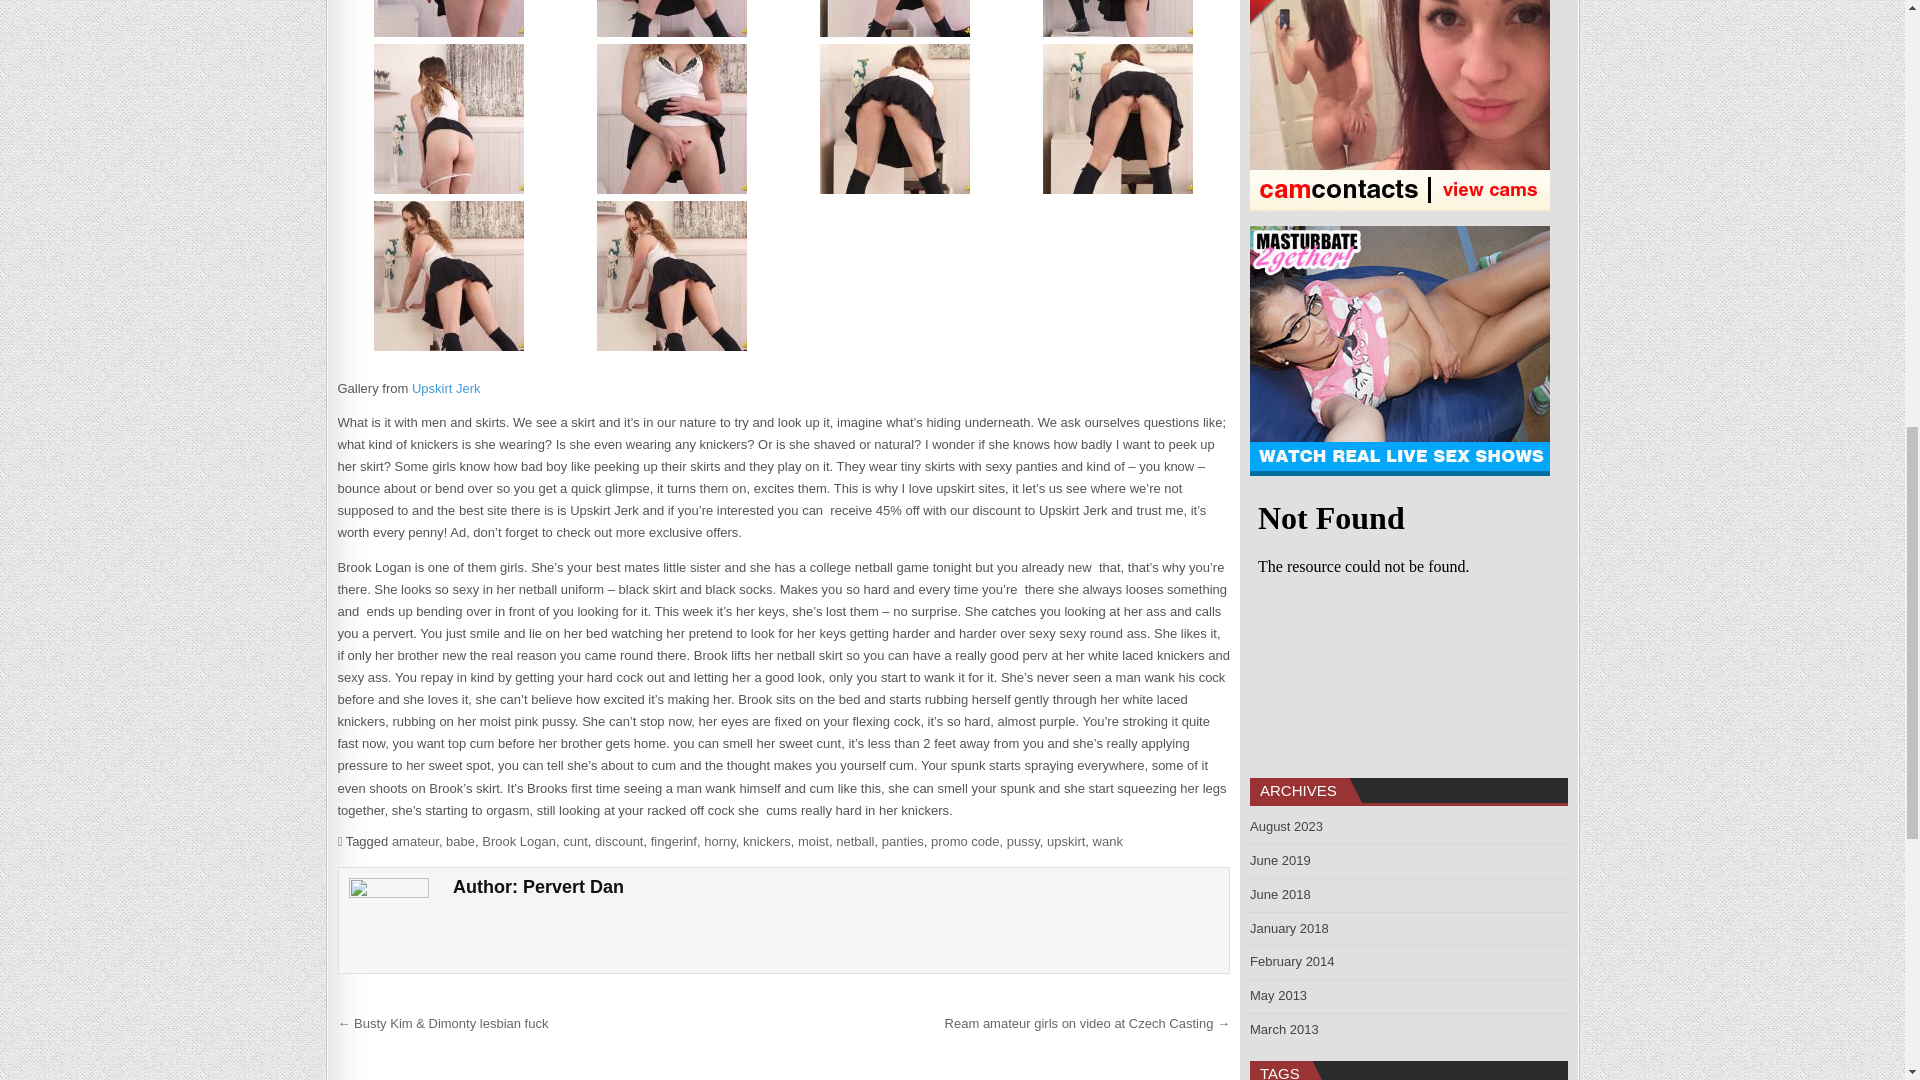 Image resolution: width=1920 pixels, height=1080 pixels. What do you see at coordinates (460, 840) in the screenshot?
I see `babe` at bounding box center [460, 840].